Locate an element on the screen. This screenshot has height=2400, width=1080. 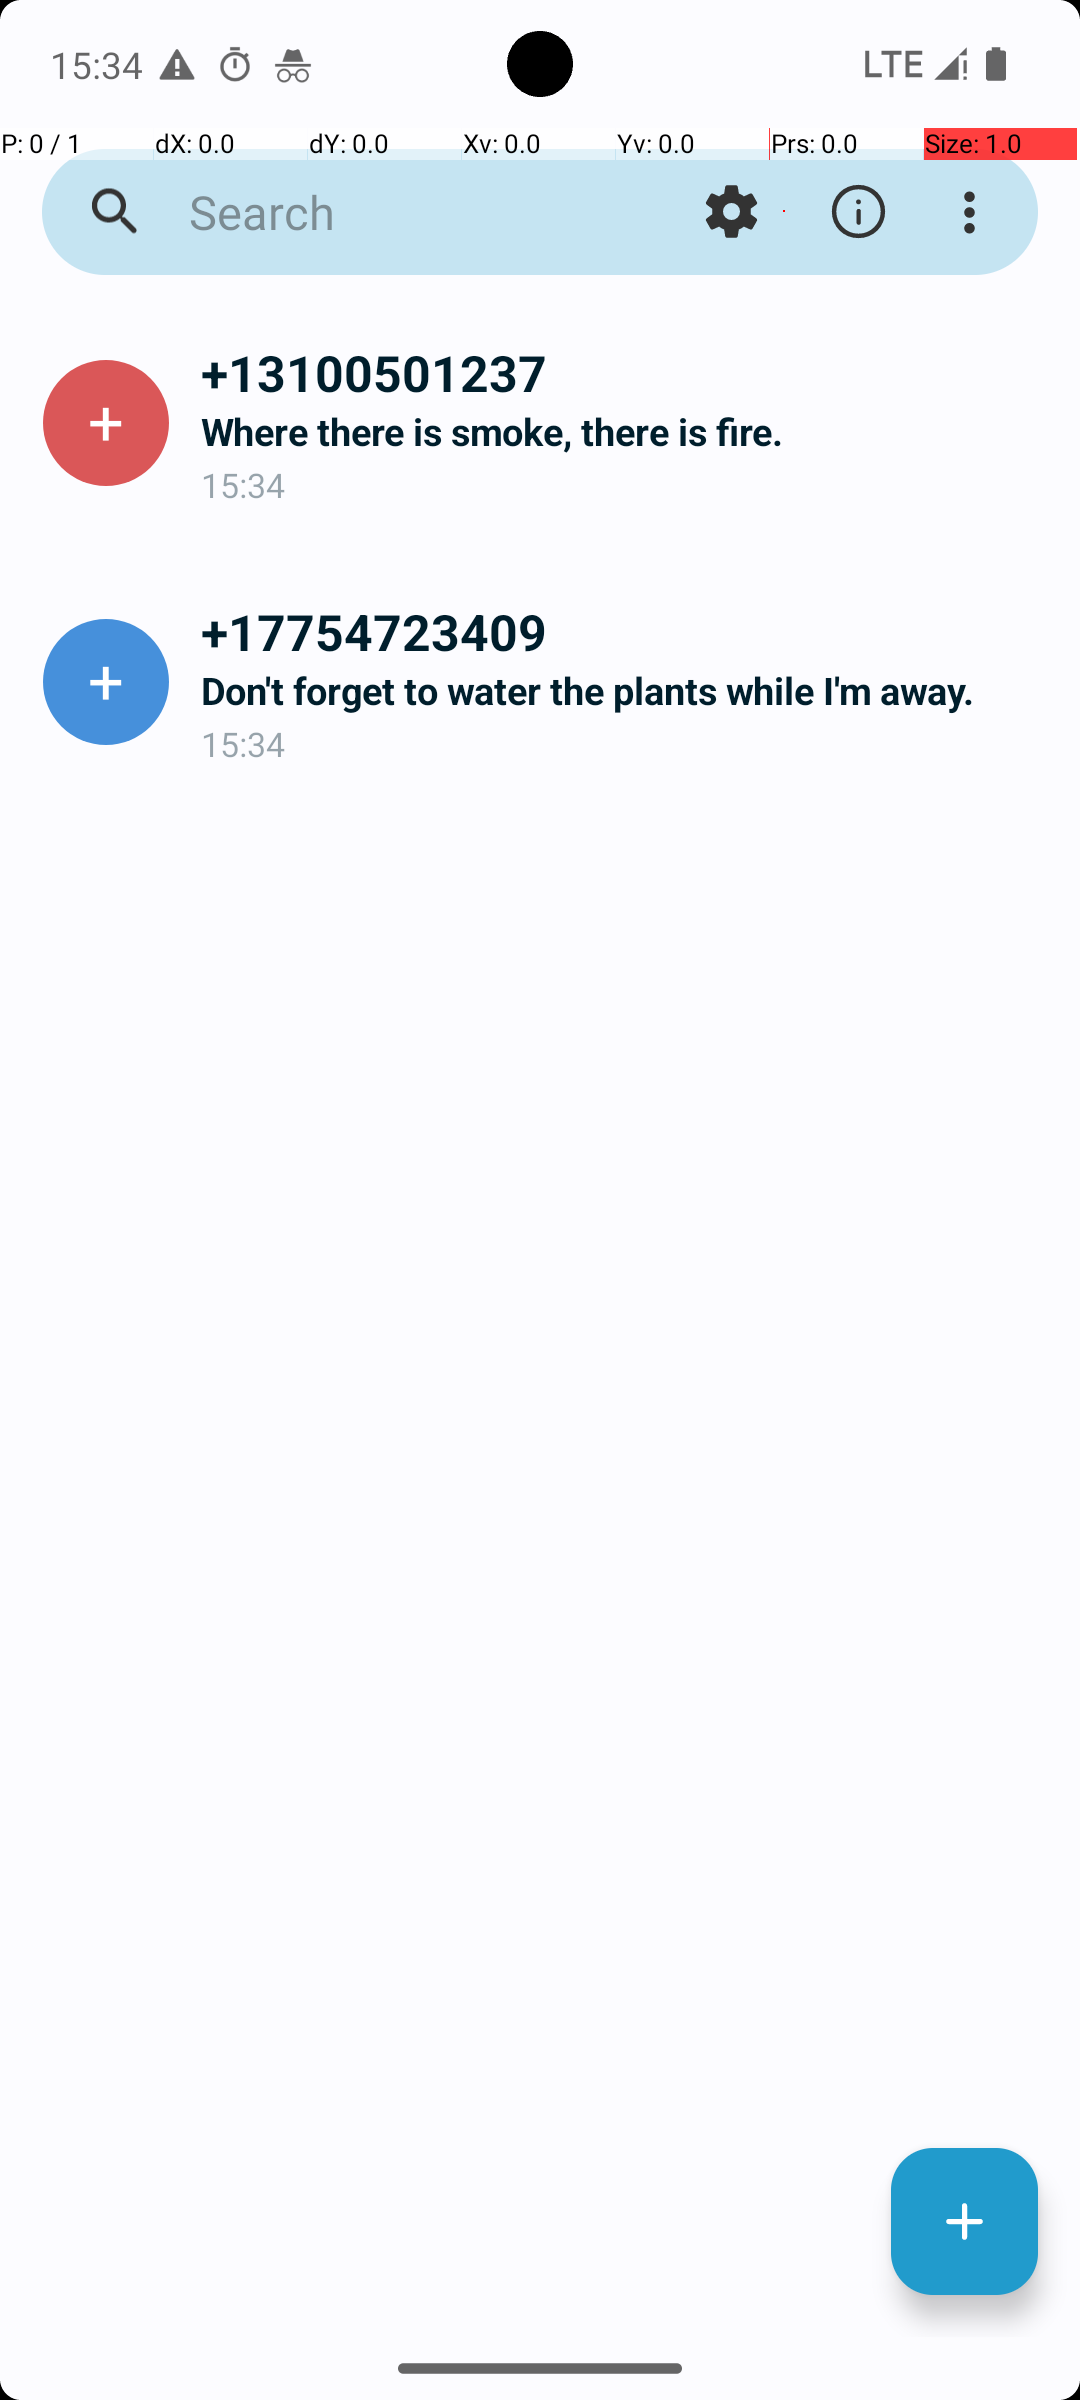
+17754723409 is located at coordinates (624, 631).